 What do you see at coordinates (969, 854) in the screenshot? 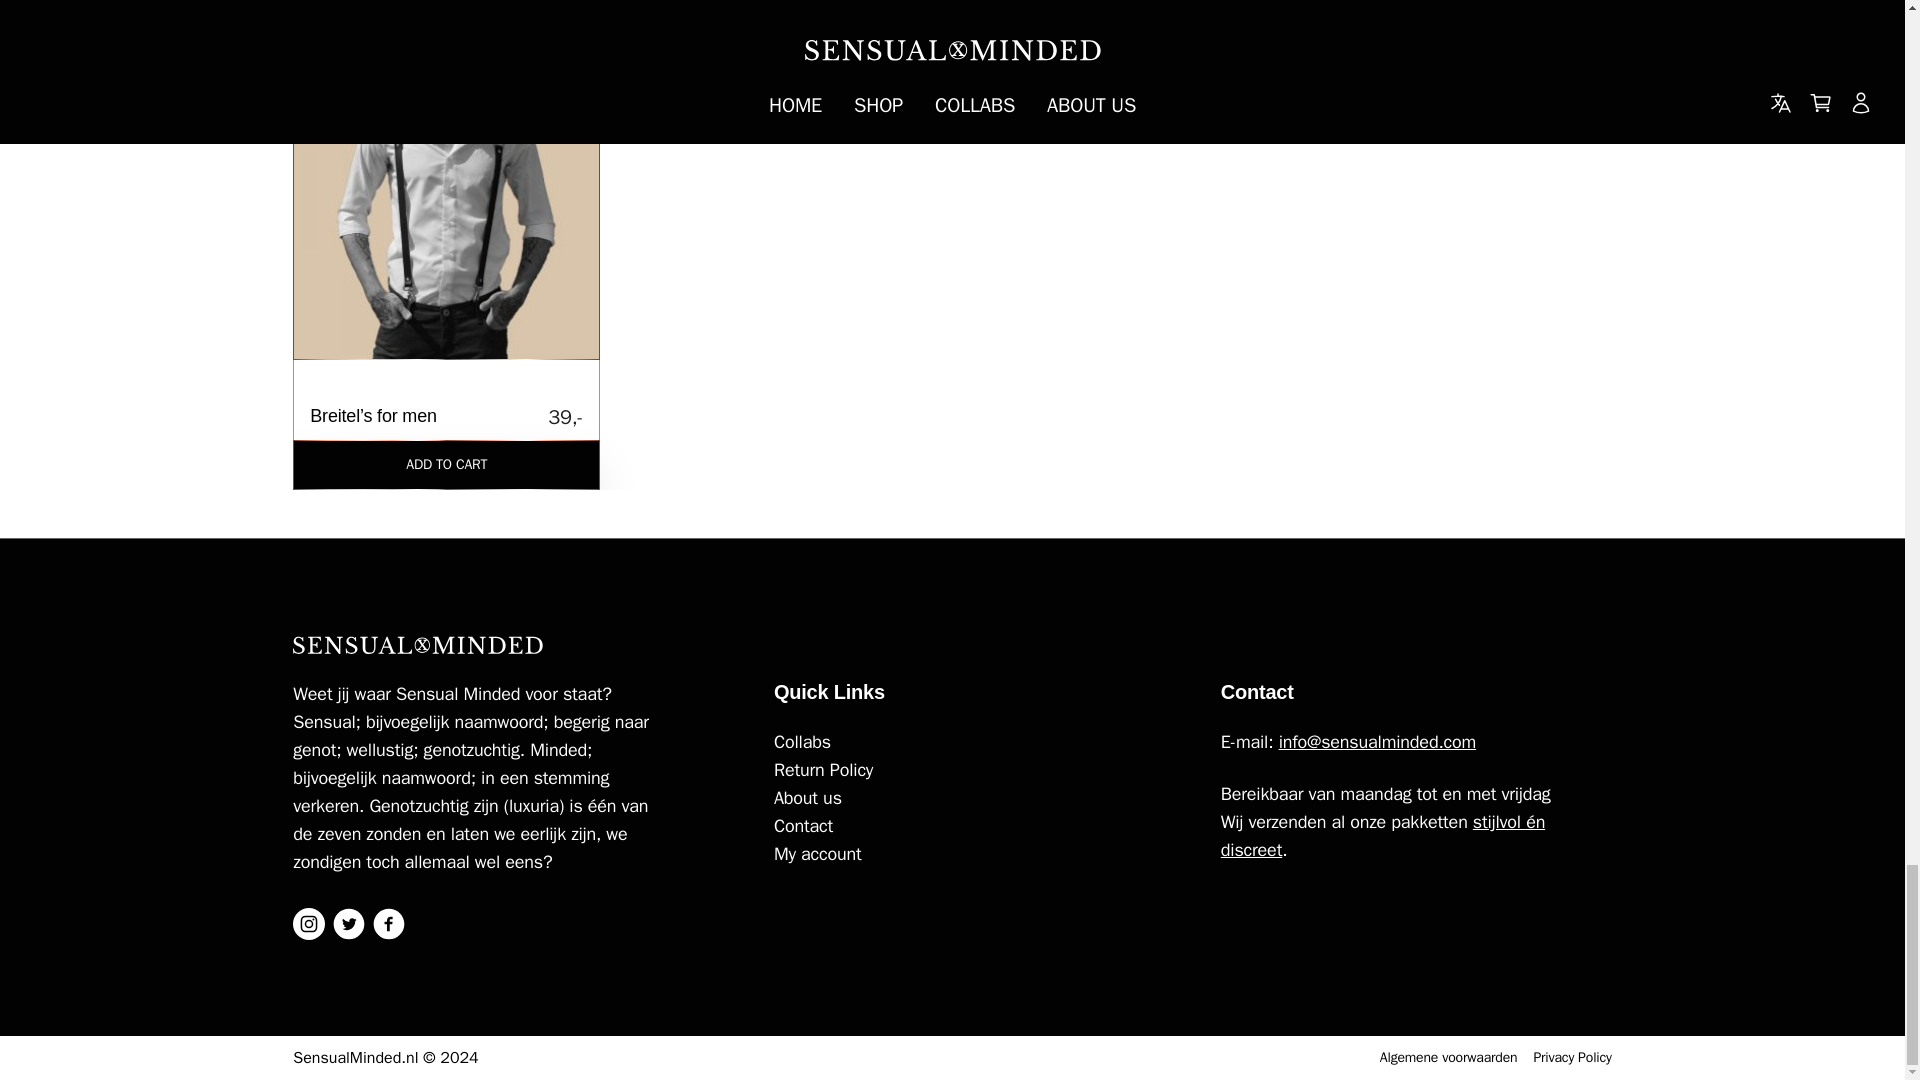
I see `Collabs` at bounding box center [969, 854].